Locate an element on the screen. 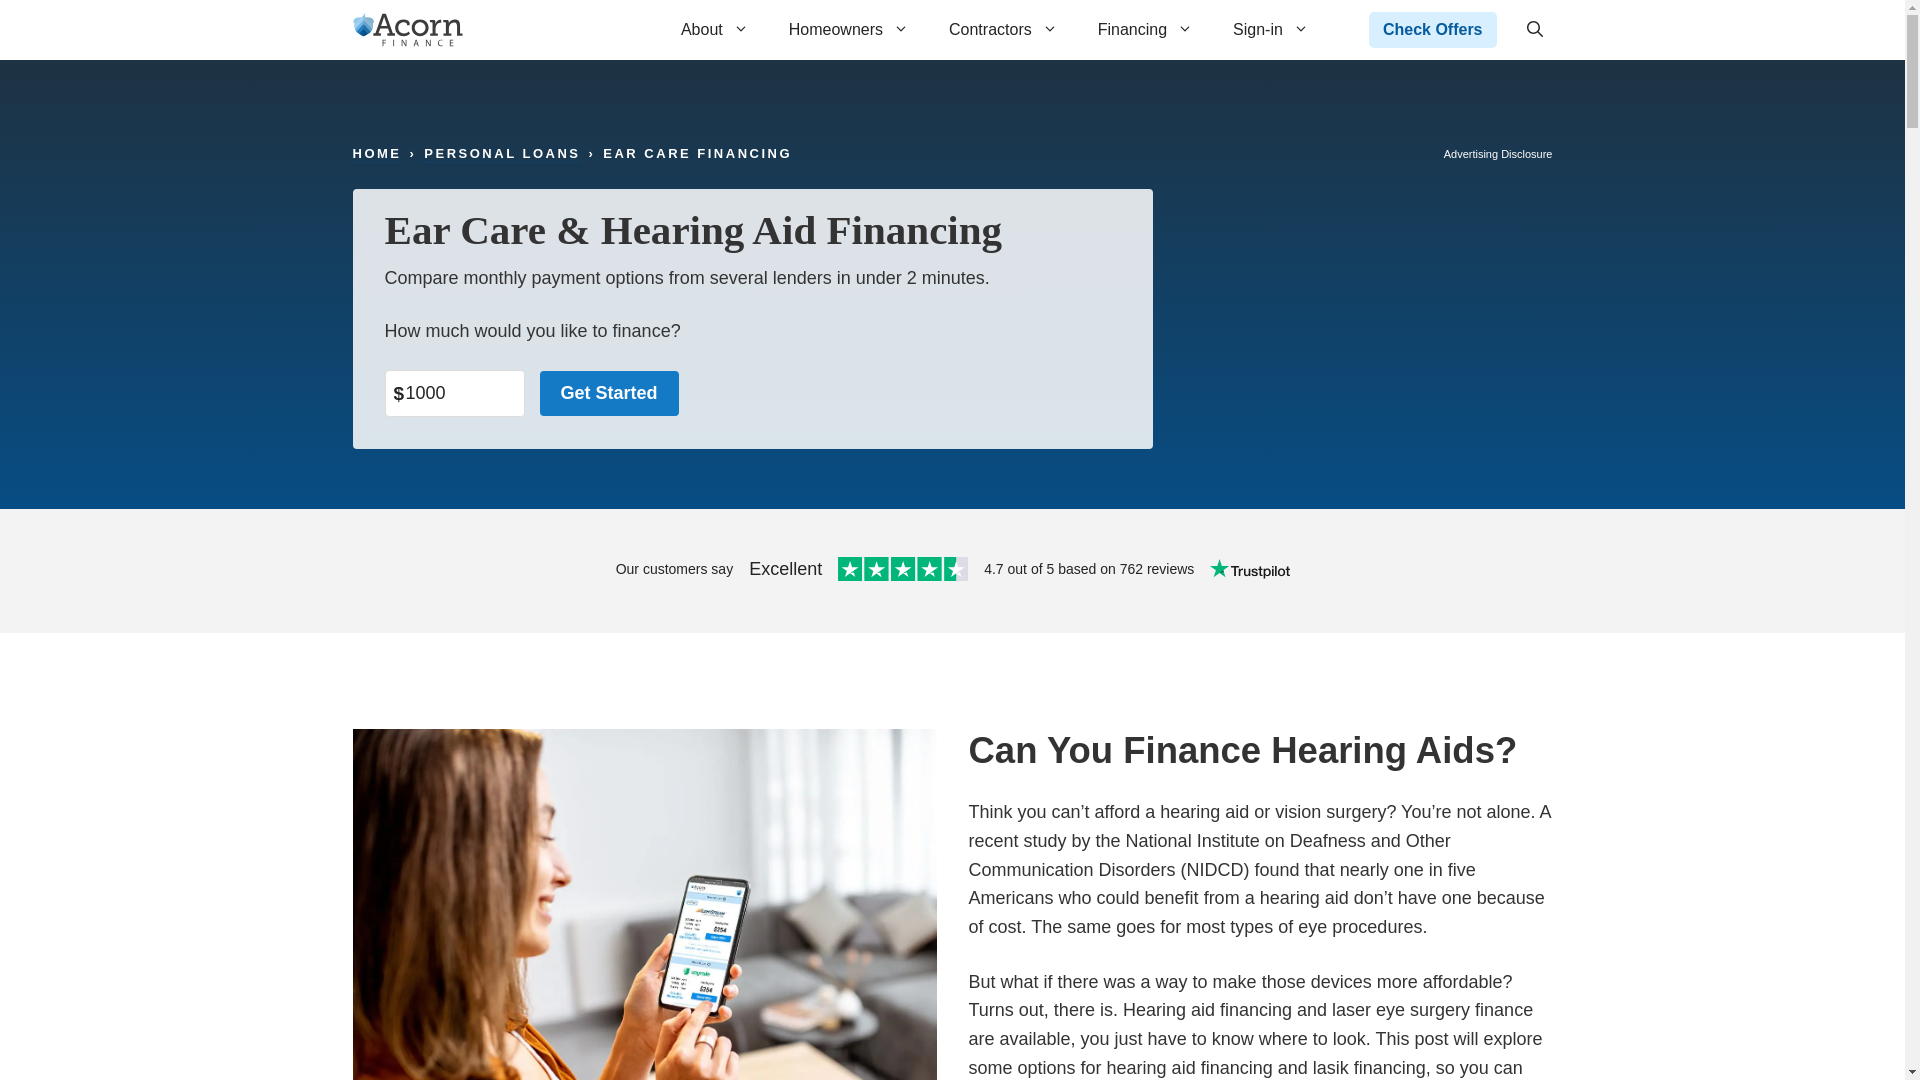 The height and width of the screenshot is (1080, 1920). Customer reviews powered by Trustpilot is located at coordinates (951, 571).